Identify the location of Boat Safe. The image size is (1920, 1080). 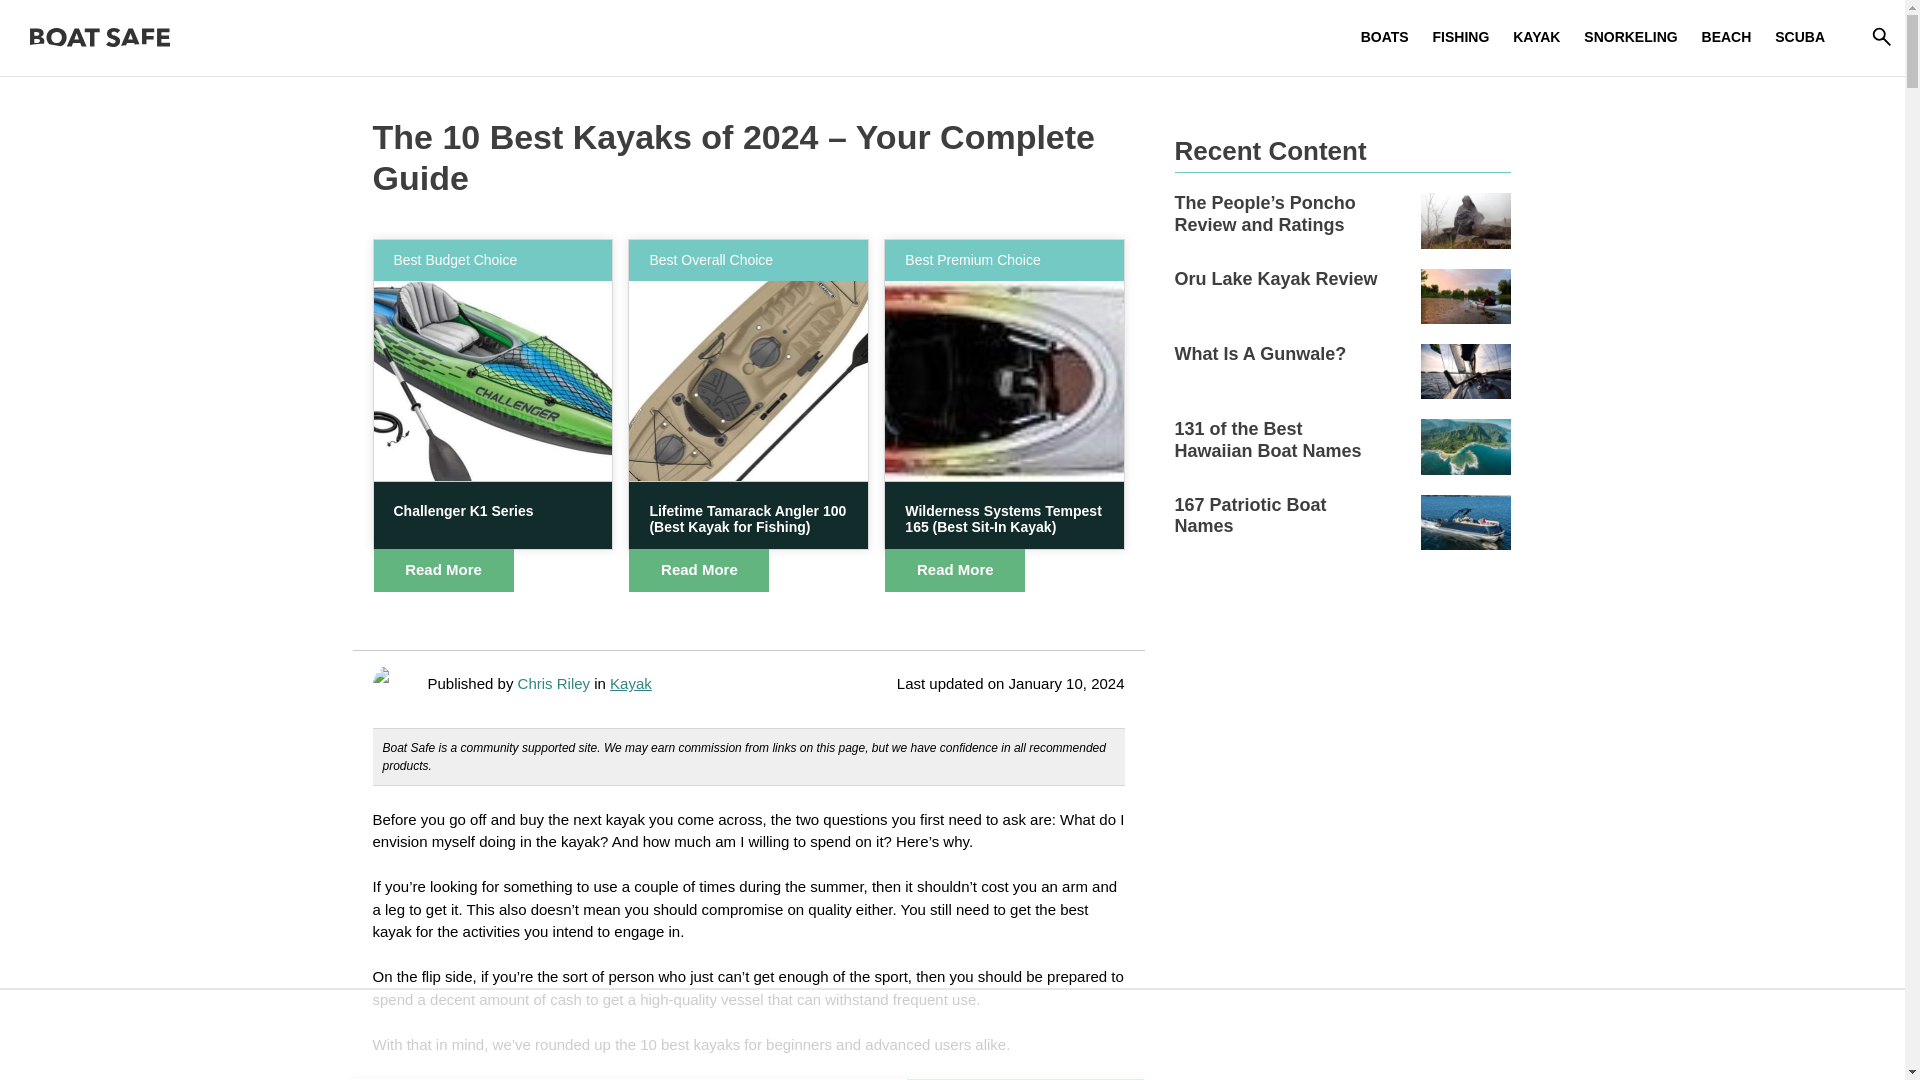
(100, 38).